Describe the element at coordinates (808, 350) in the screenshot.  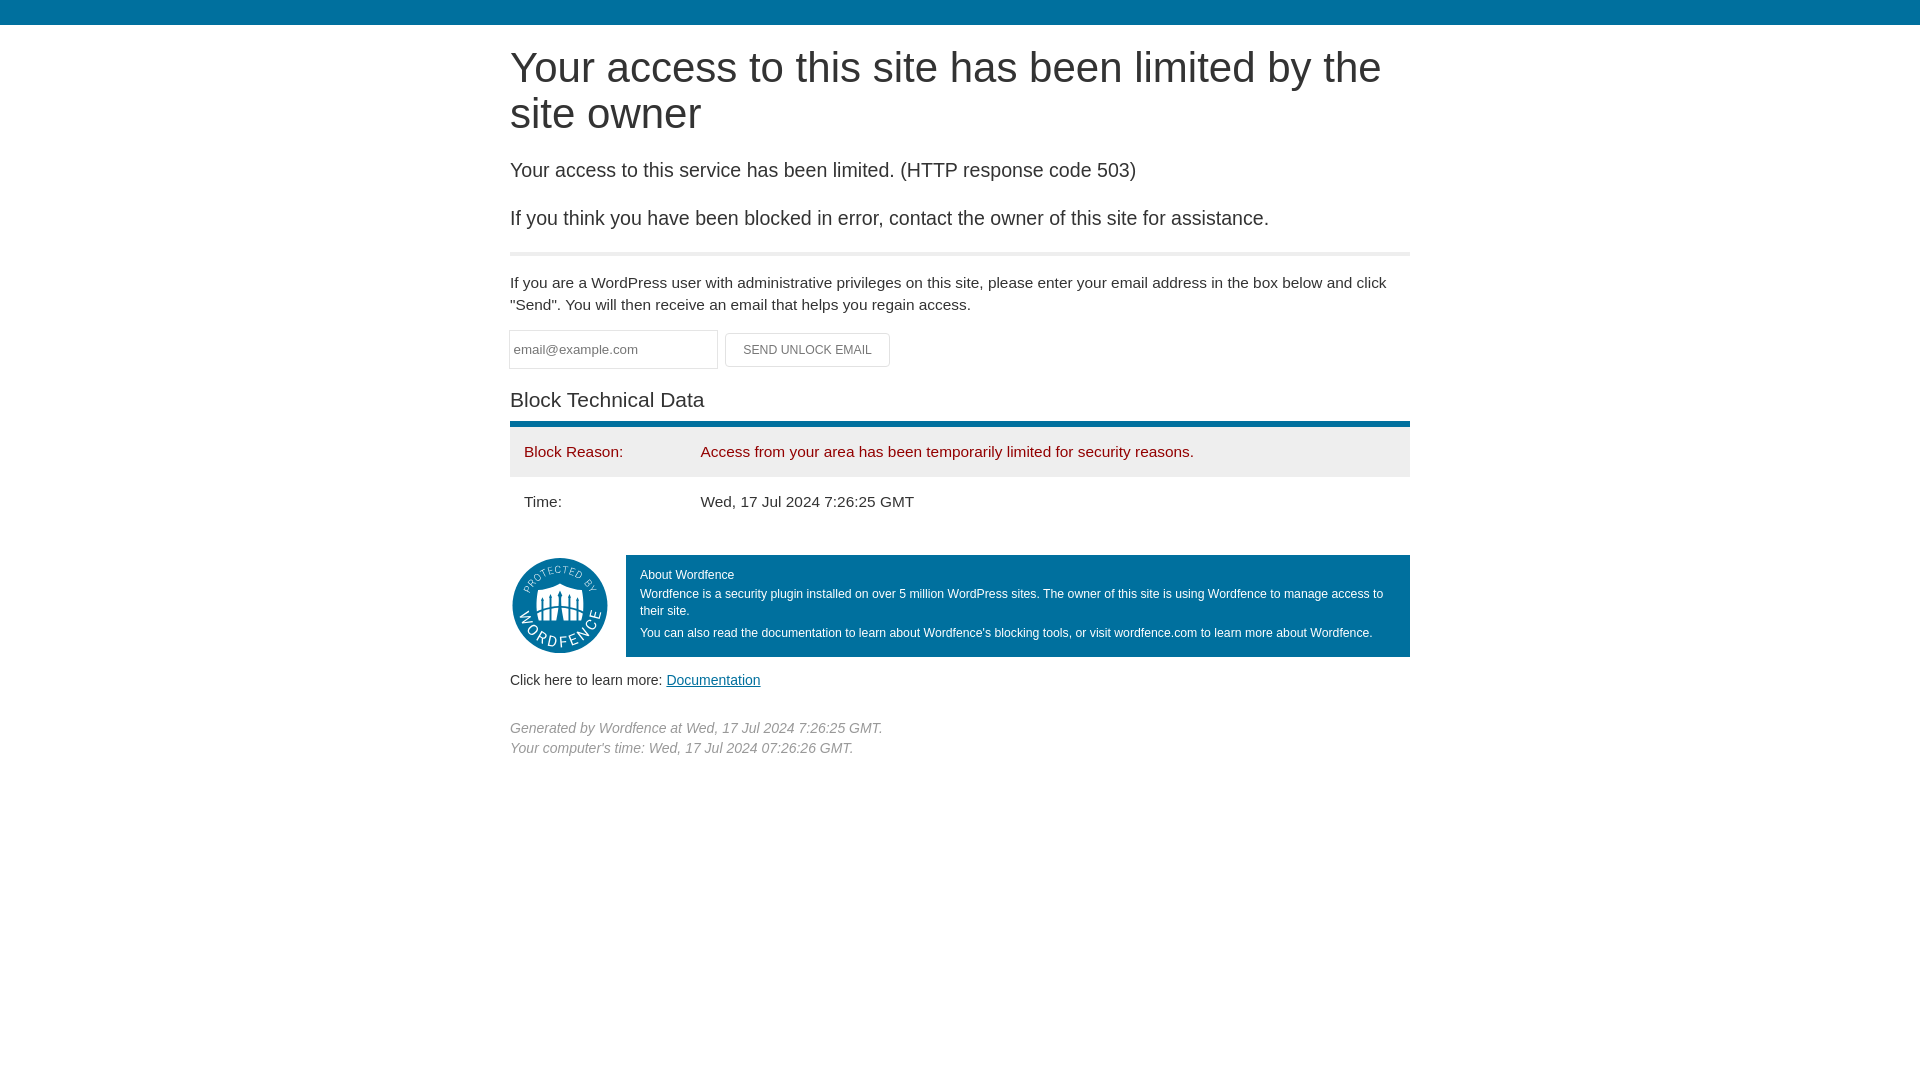
I see `Send Unlock Email` at that location.